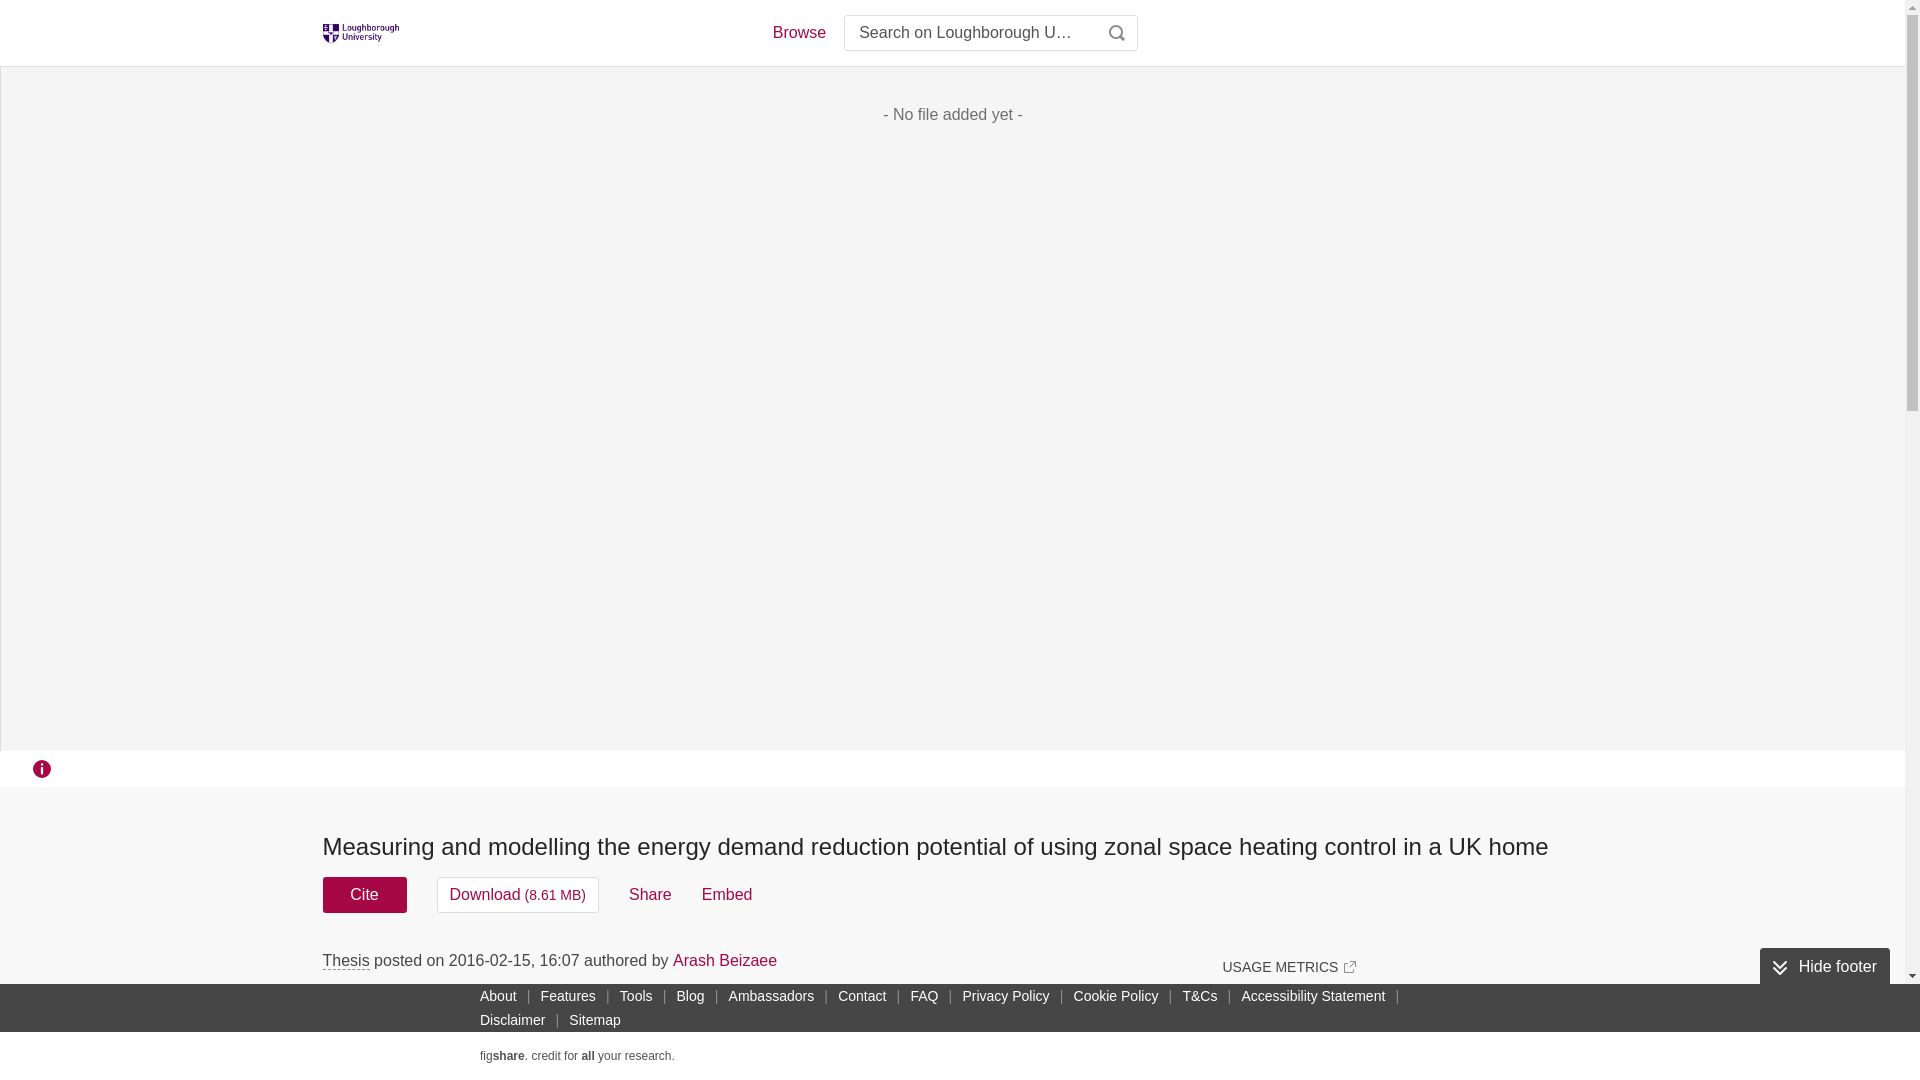  What do you see at coordinates (1005, 995) in the screenshot?
I see `Privacy Policy` at bounding box center [1005, 995].